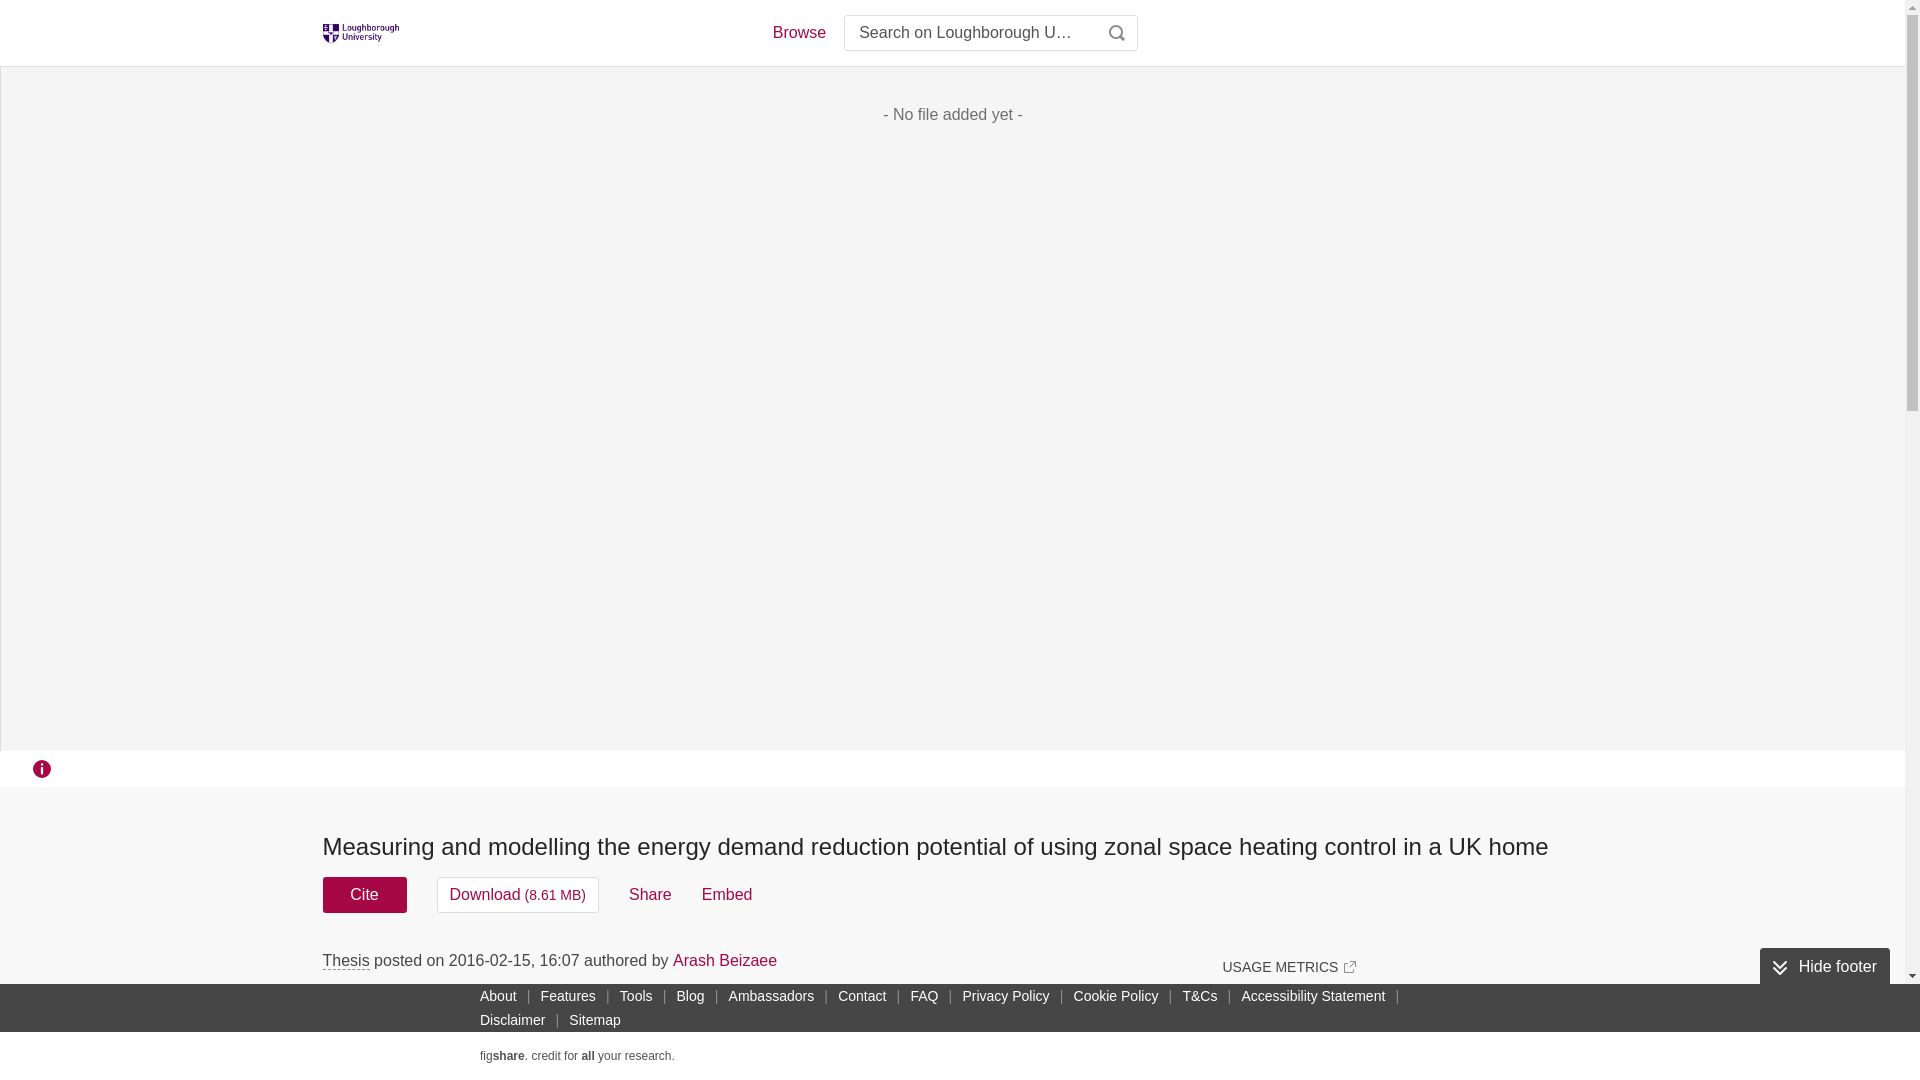  What do you see at coordinates (1005, 995) in the screenshot?
I see `Privacy Policy` at bounding box center [1005, 995].